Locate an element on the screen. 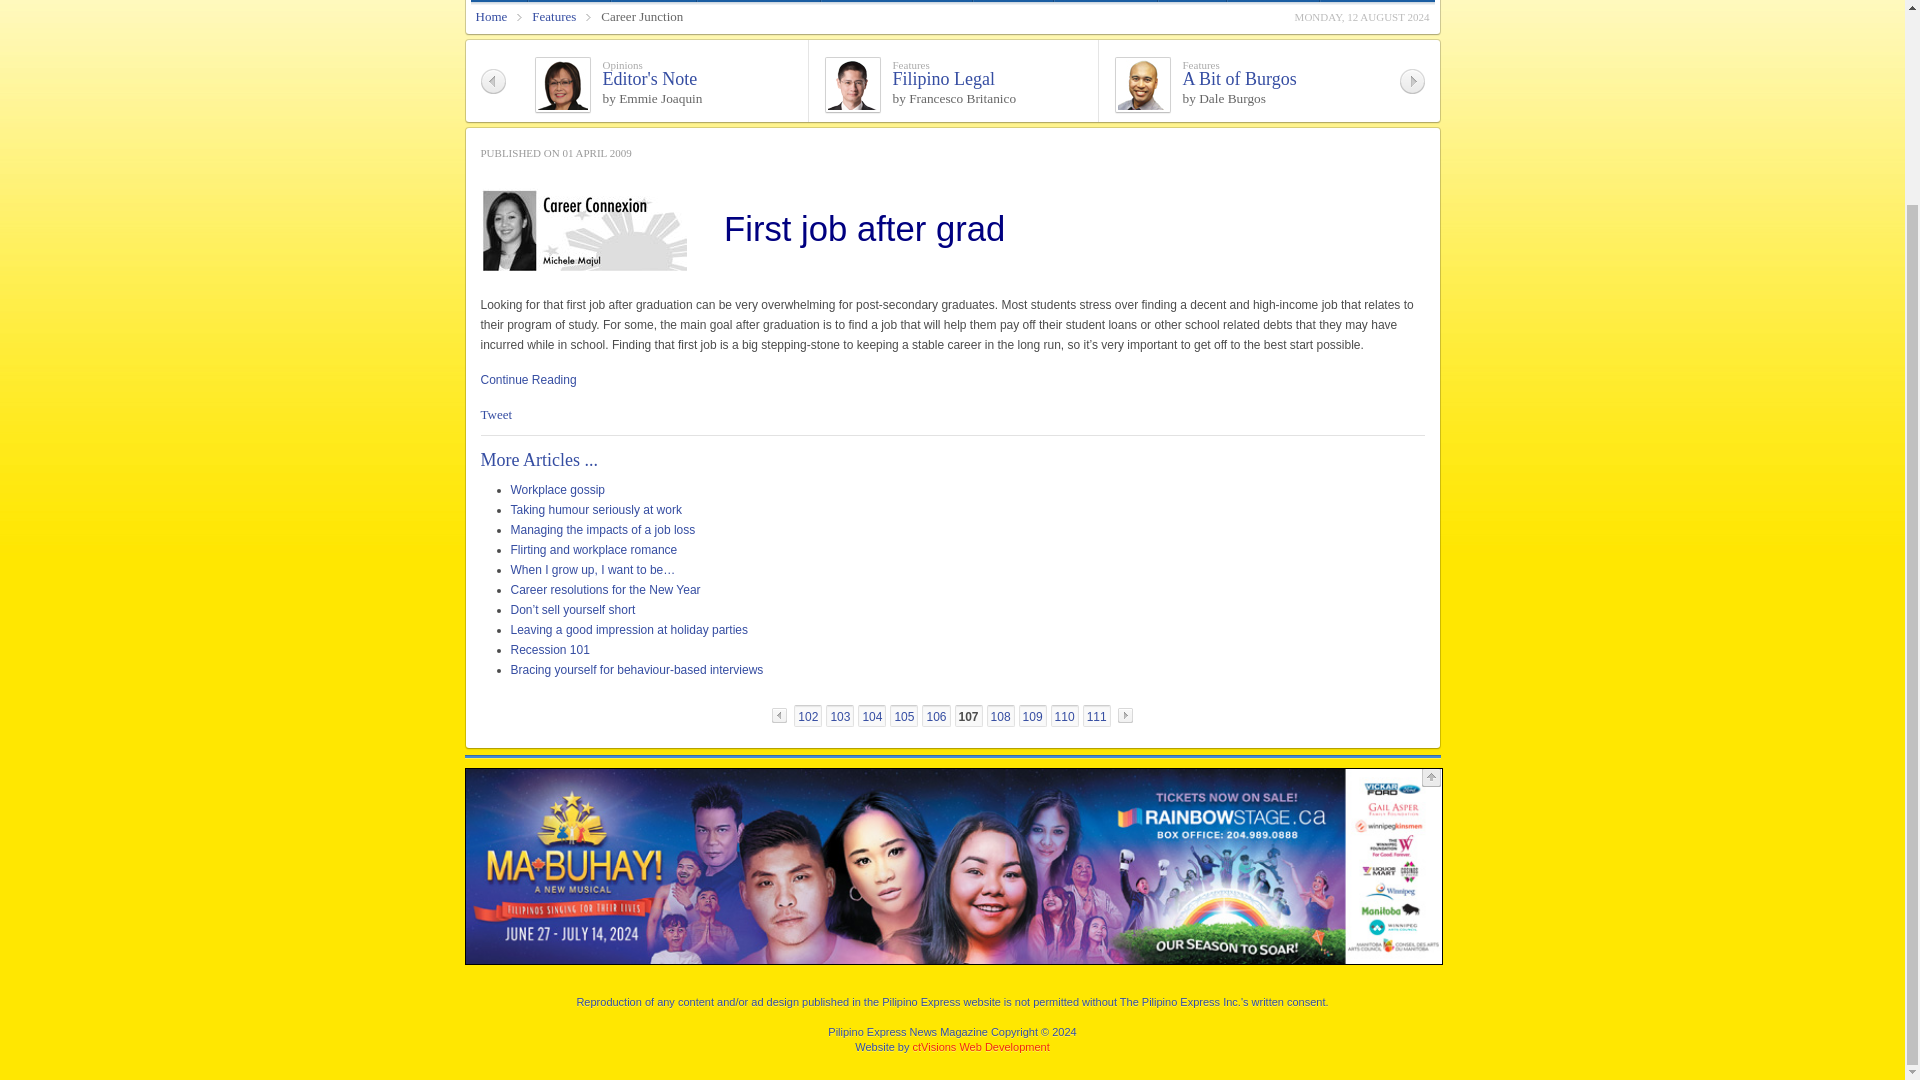 This screenshot has width=1920, height=1080. 104 is located at coordinates (872, 716).